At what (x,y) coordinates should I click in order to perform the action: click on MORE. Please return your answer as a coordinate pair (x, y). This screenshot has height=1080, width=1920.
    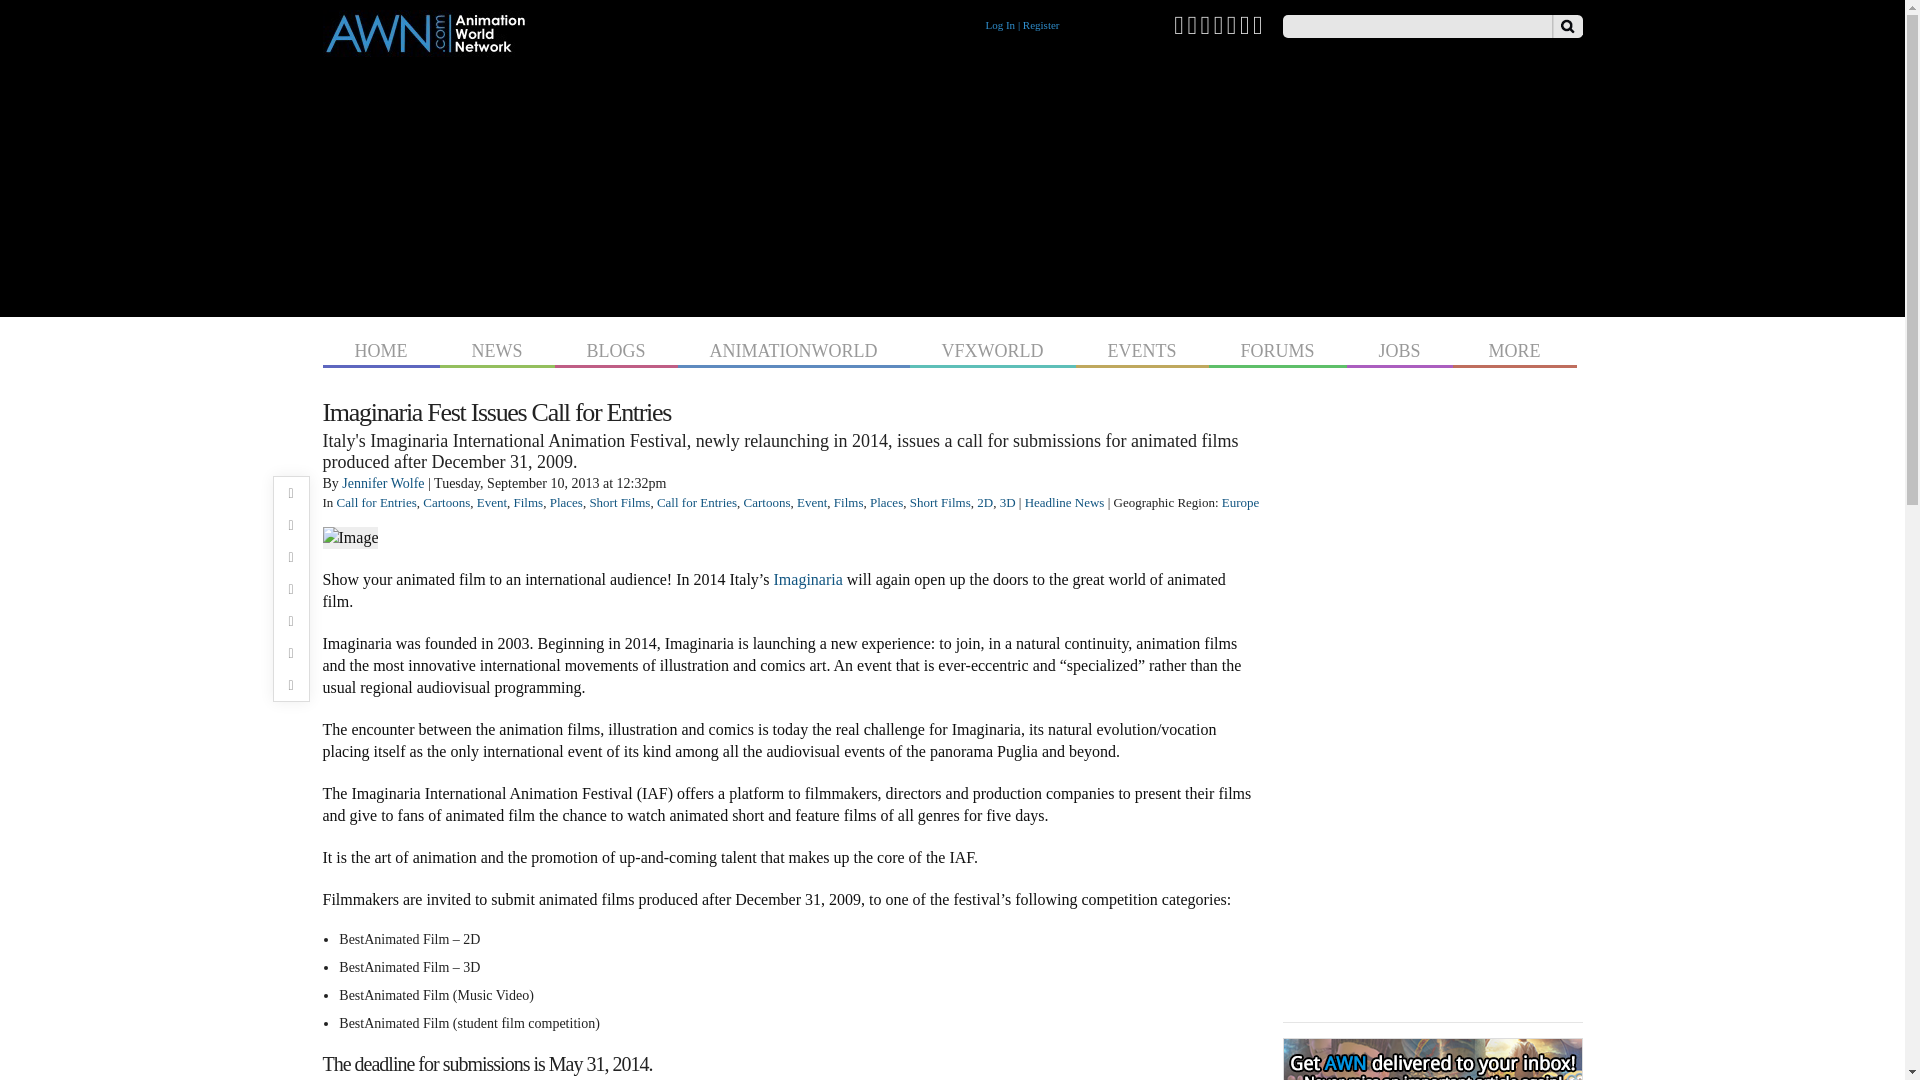
    Looking at the image, I should click on (1514, 348).